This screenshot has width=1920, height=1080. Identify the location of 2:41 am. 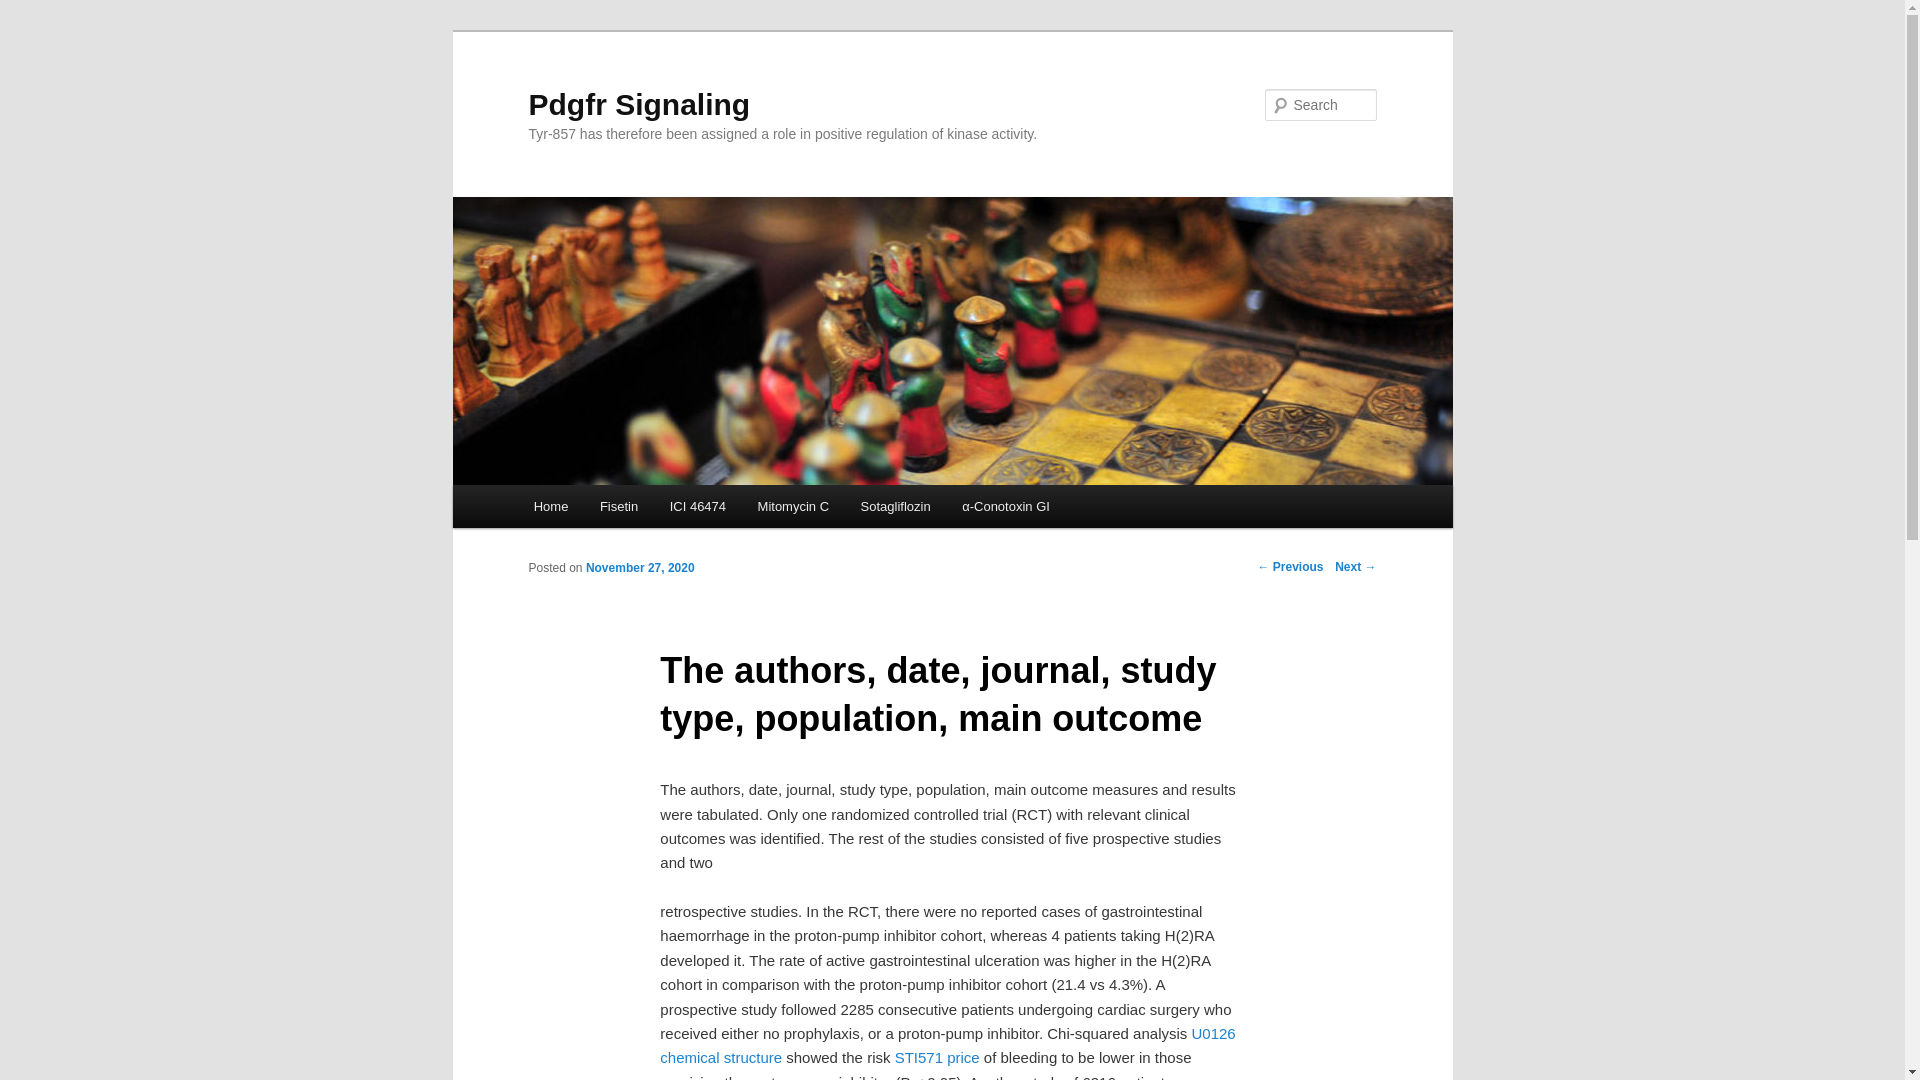
(640, 567).